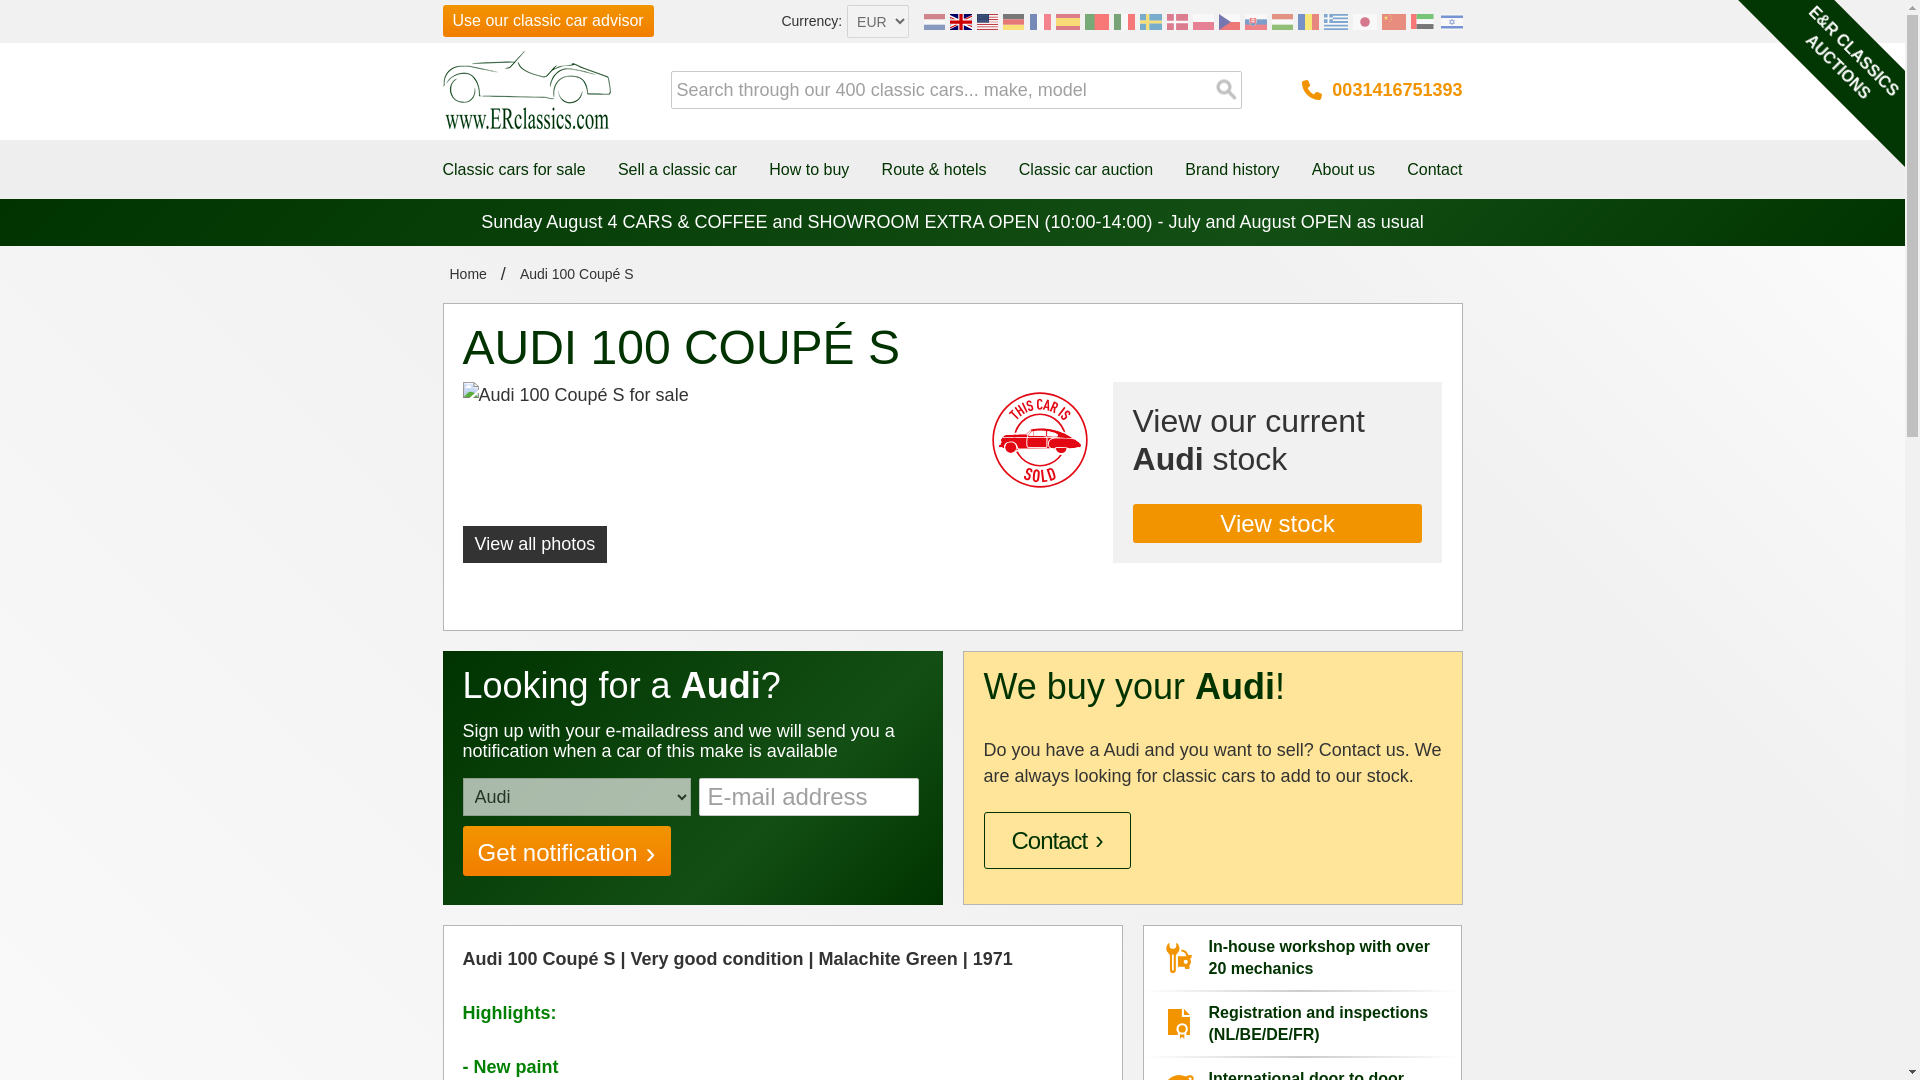 The height and width of the screenshot is (1080, 1920). What do you see at coordinates (513, 169) in the screenshot?
I see `Classic cars for sale` at bounding box center [513, 169].